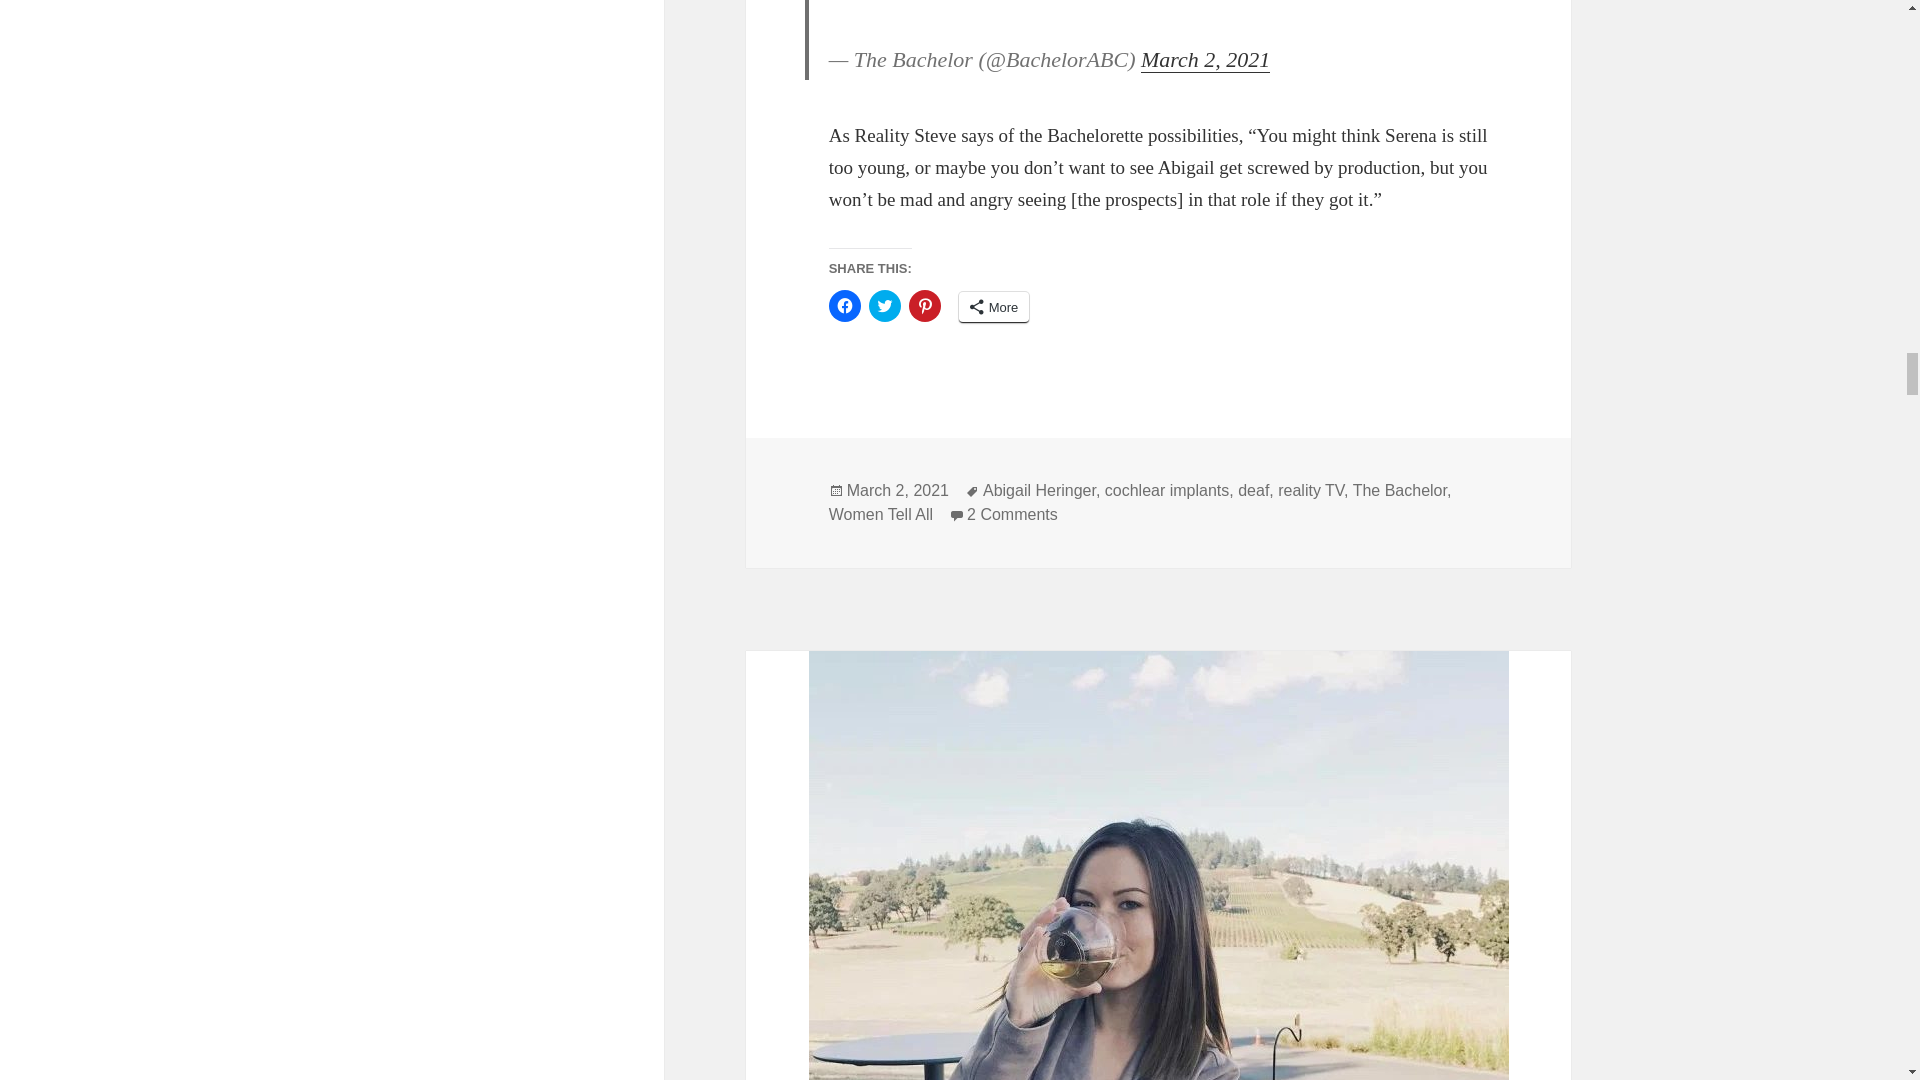 The height and width of the screenshot is (1080, 1920). Describe the element at coordinates (884, 306) in the screenshot. I see `Click to share on Twitter` at that location.